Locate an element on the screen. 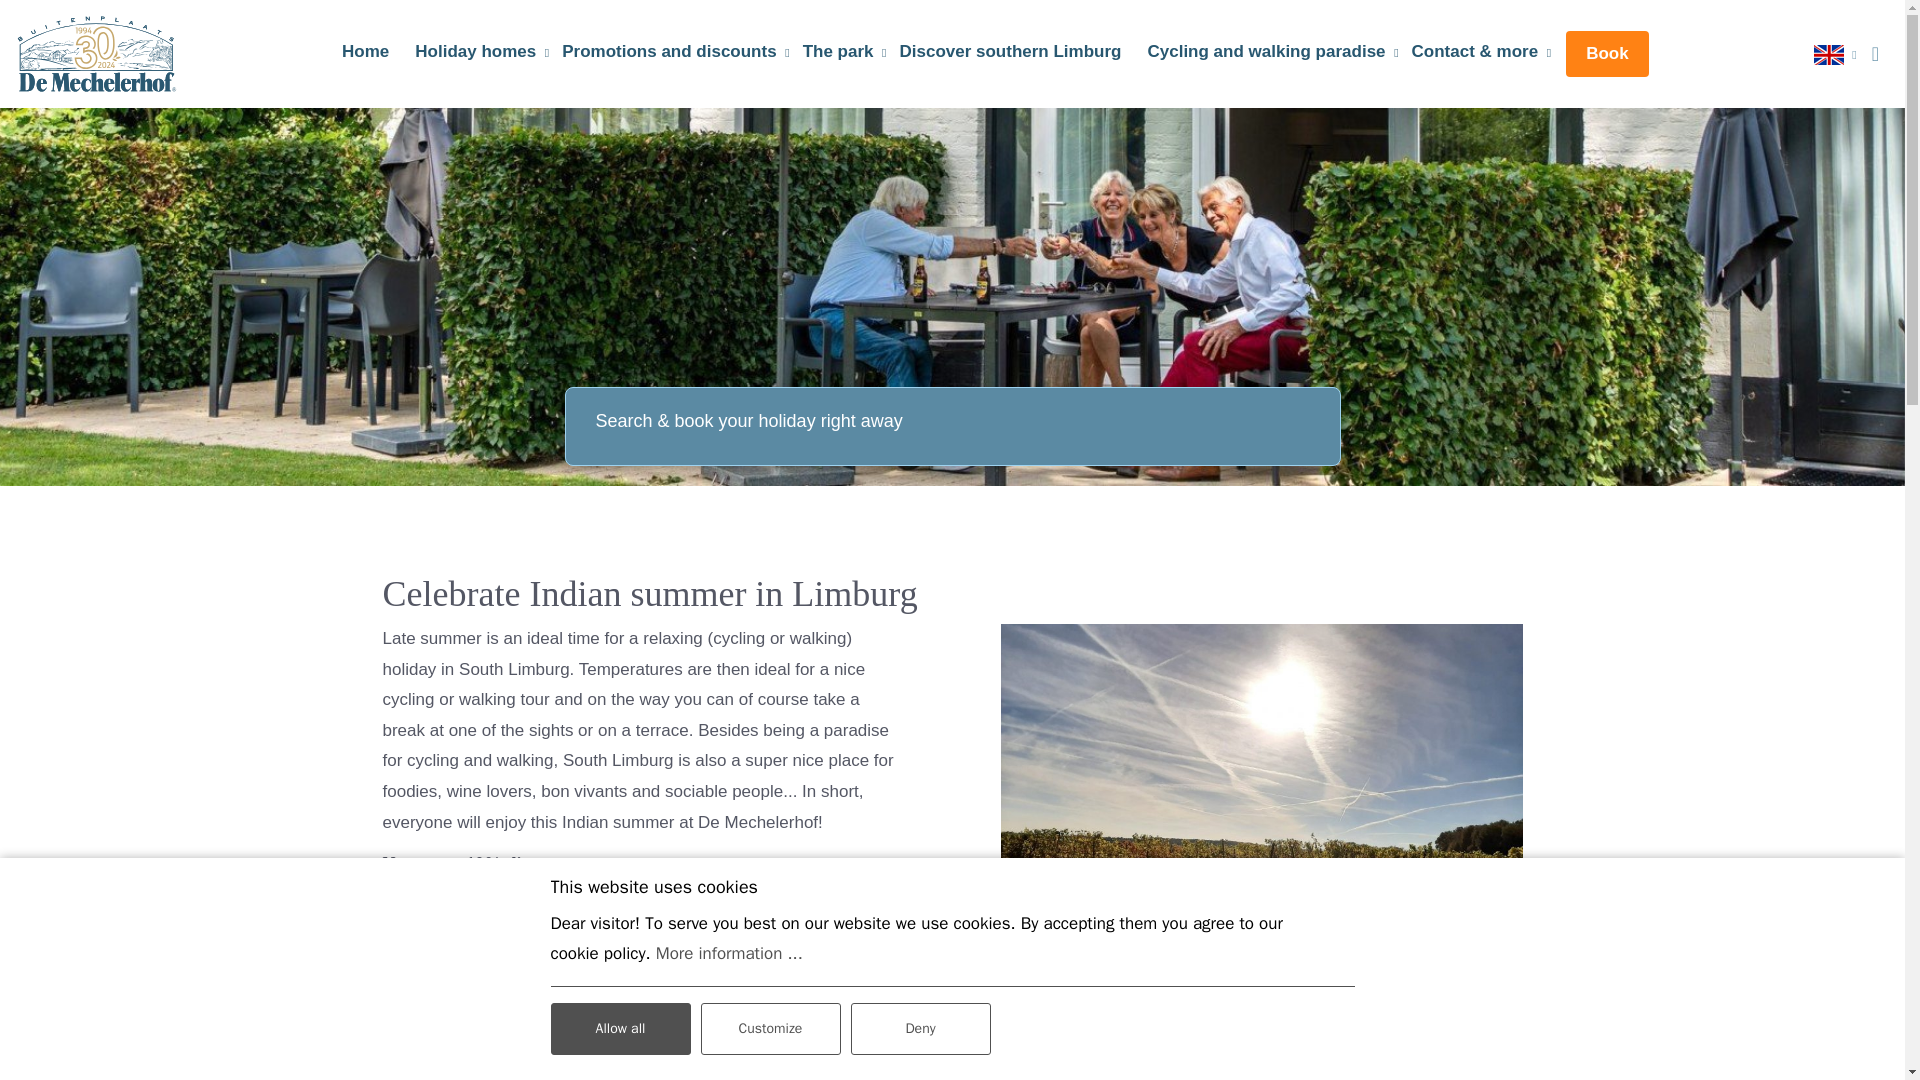  Holiday homes is located at coordinates (475, 52).